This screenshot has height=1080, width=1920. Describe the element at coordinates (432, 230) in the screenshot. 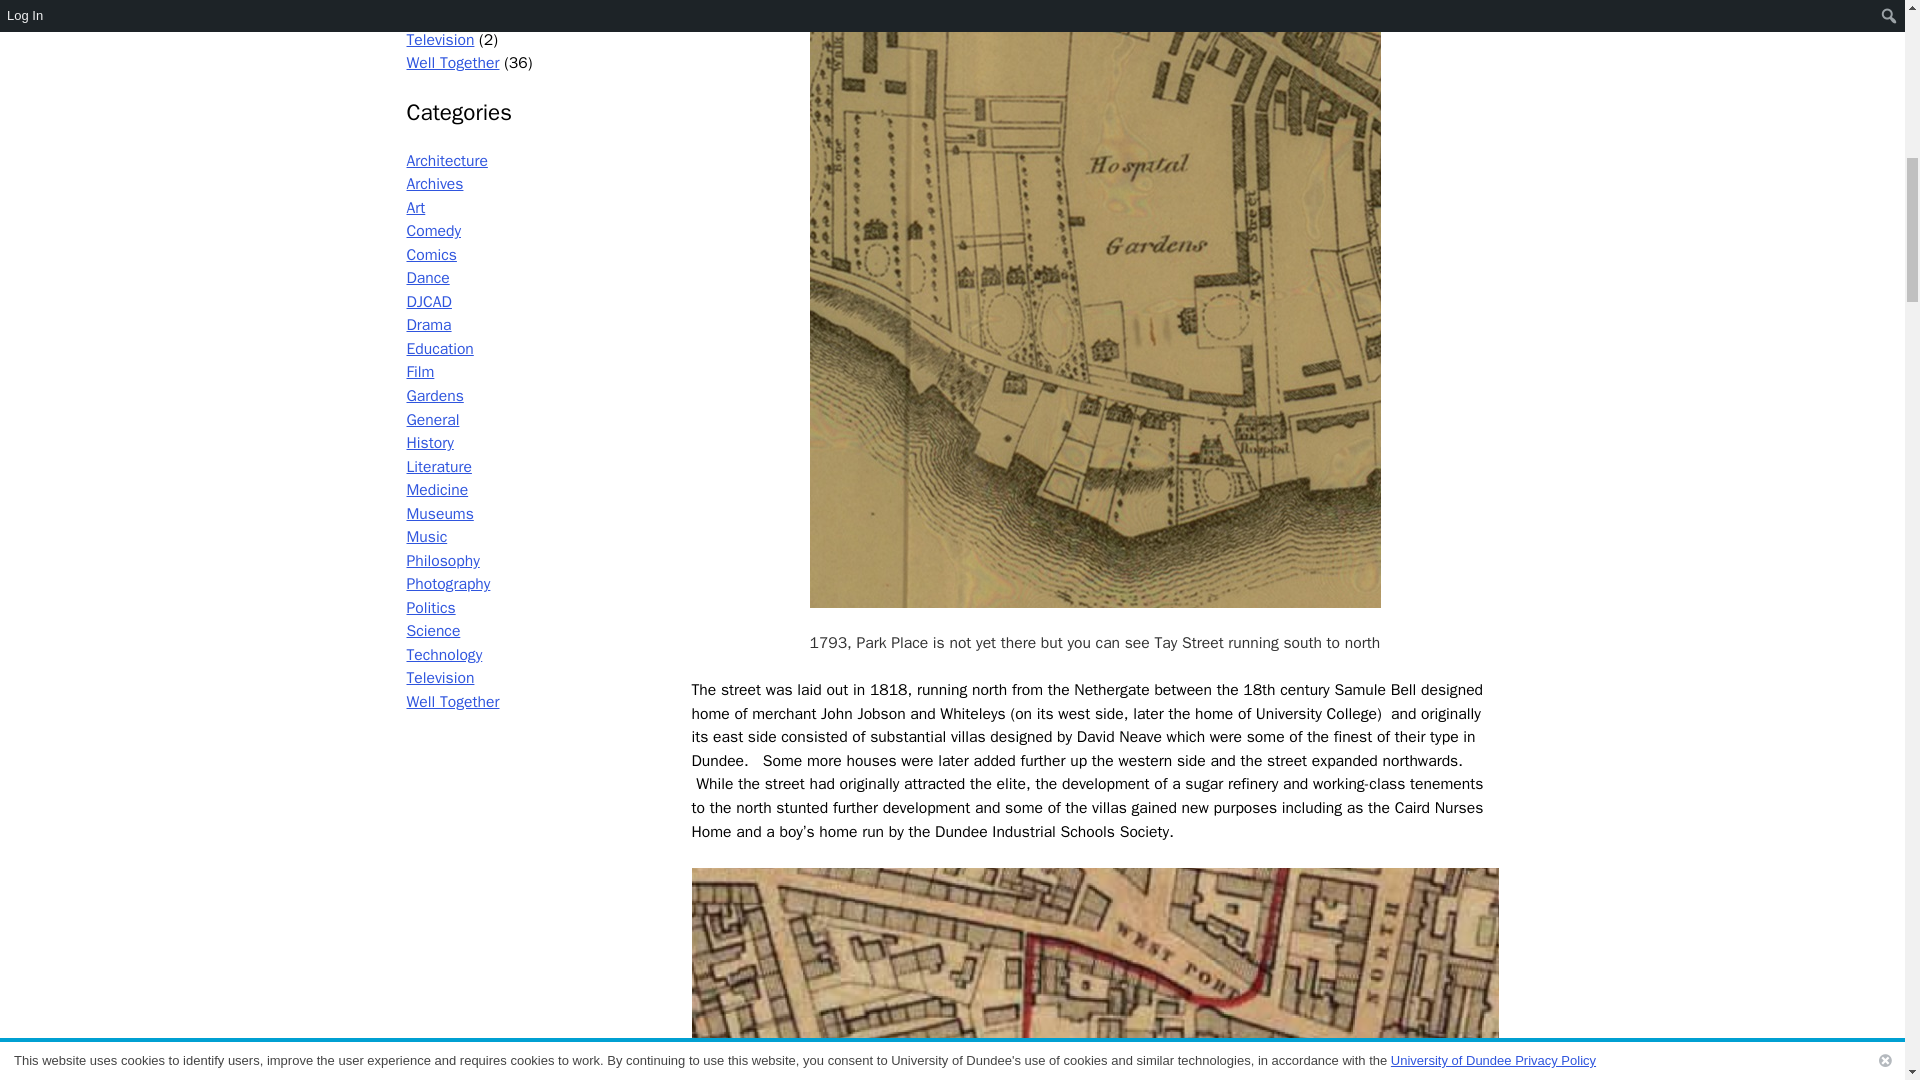

I see `Comedy` at that location.